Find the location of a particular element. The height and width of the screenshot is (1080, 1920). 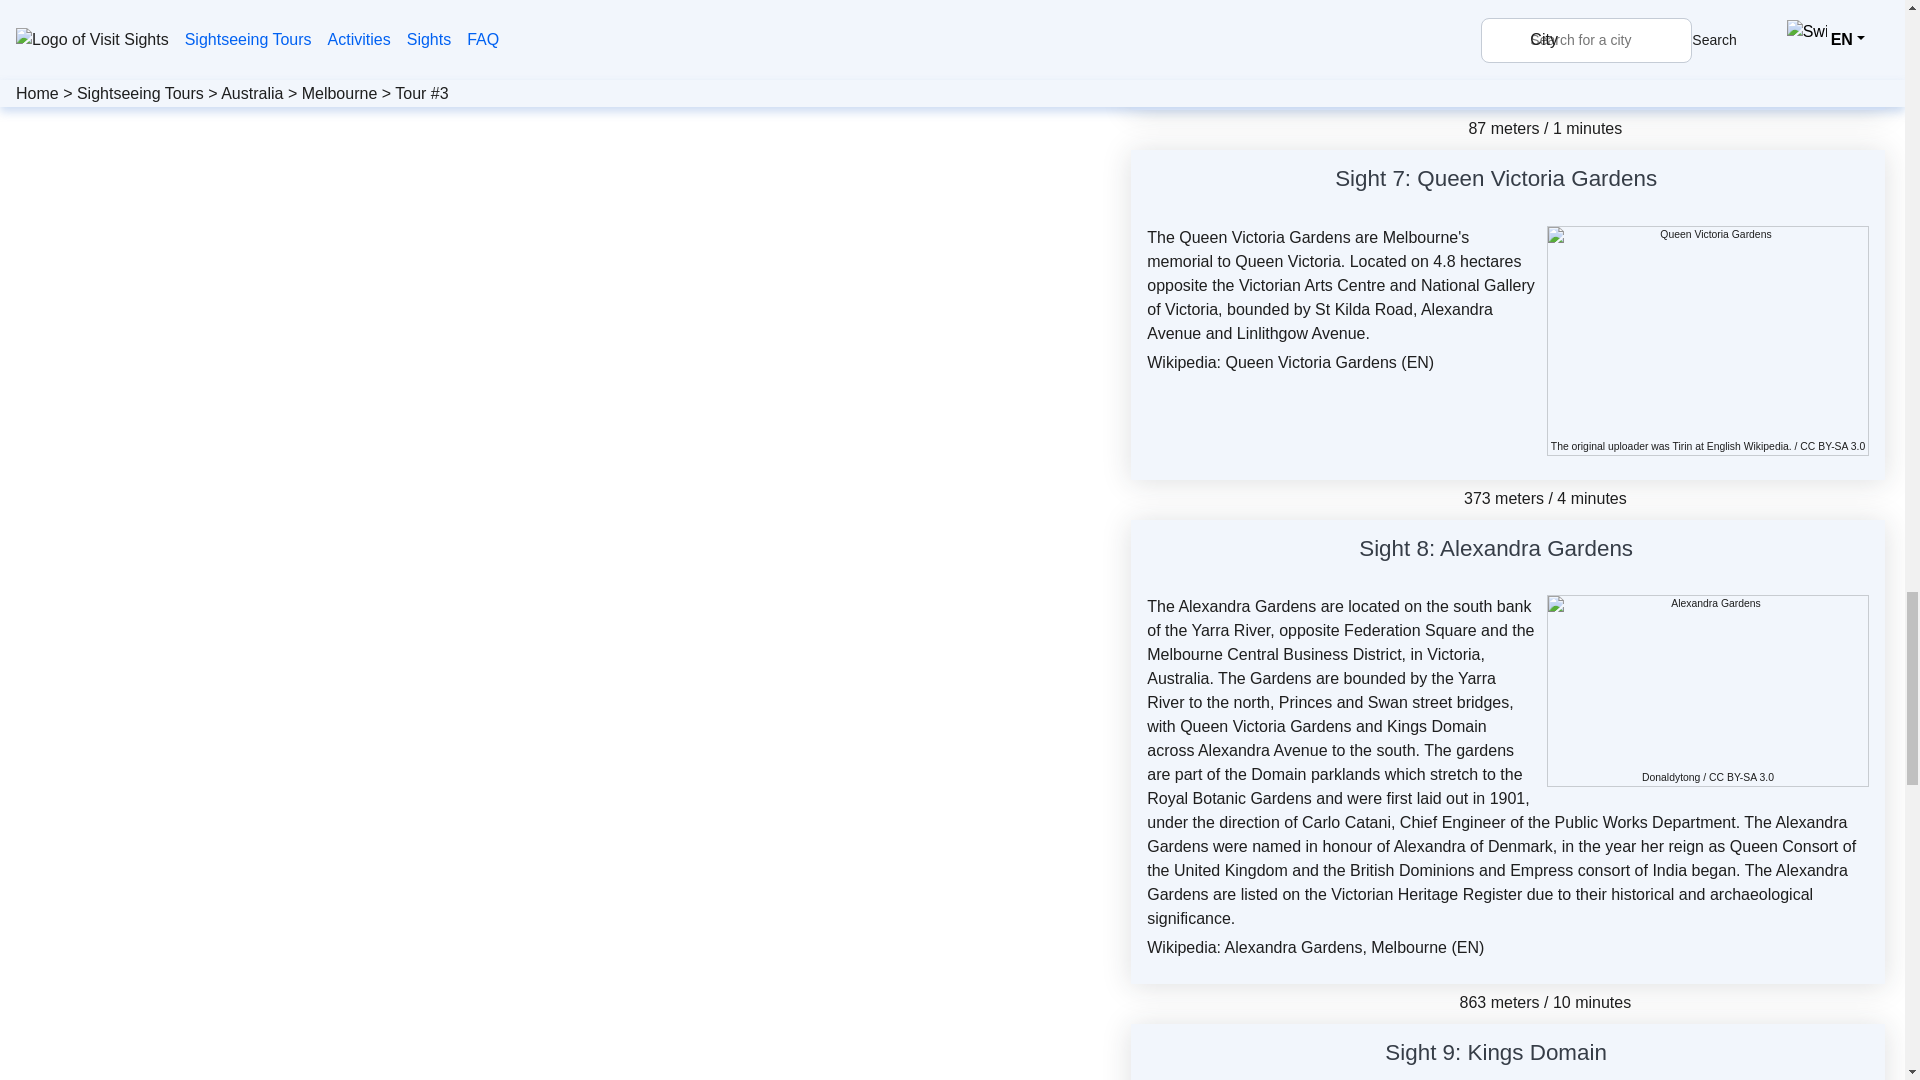

wikipedia:User:Tirin is located at coordinates (1682, 446).